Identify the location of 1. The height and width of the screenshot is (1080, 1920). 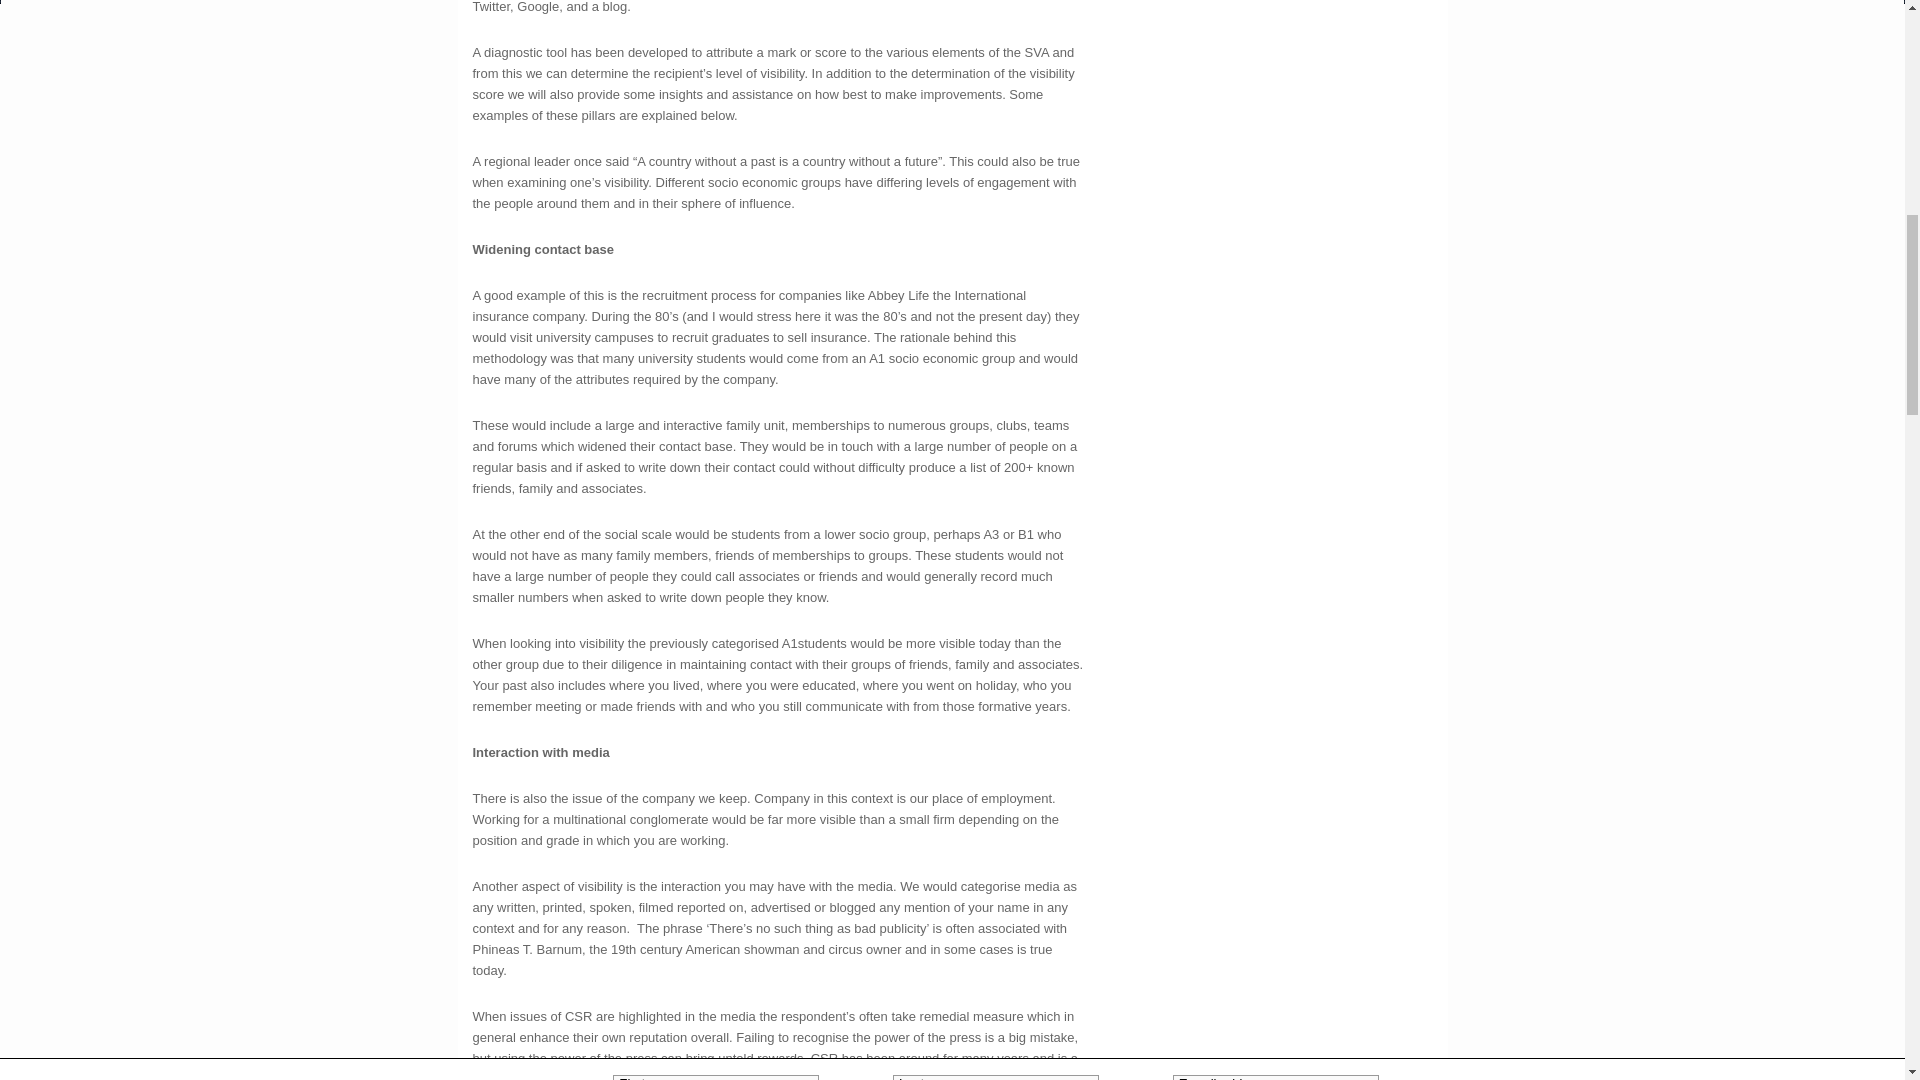
(618, 52).